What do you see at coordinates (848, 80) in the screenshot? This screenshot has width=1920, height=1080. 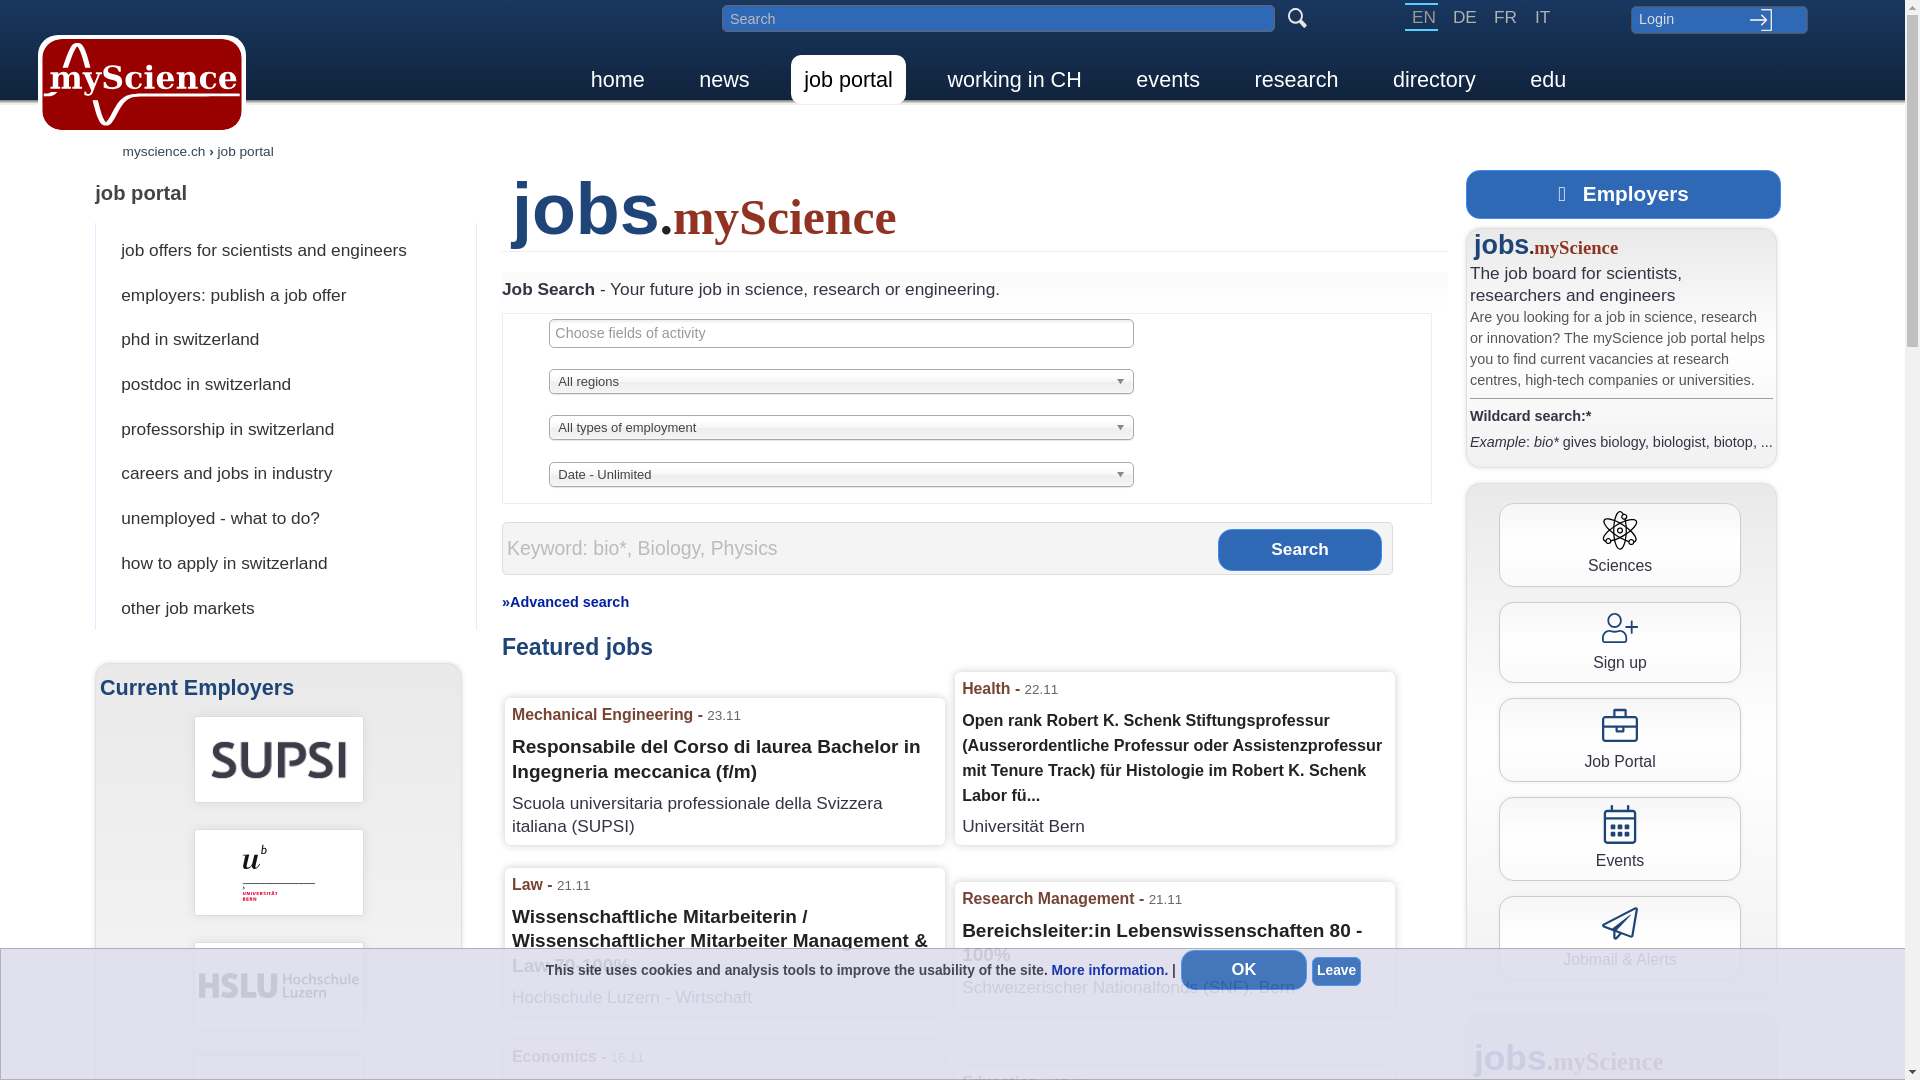 I see `job portal` at bounding box center [848, 80].